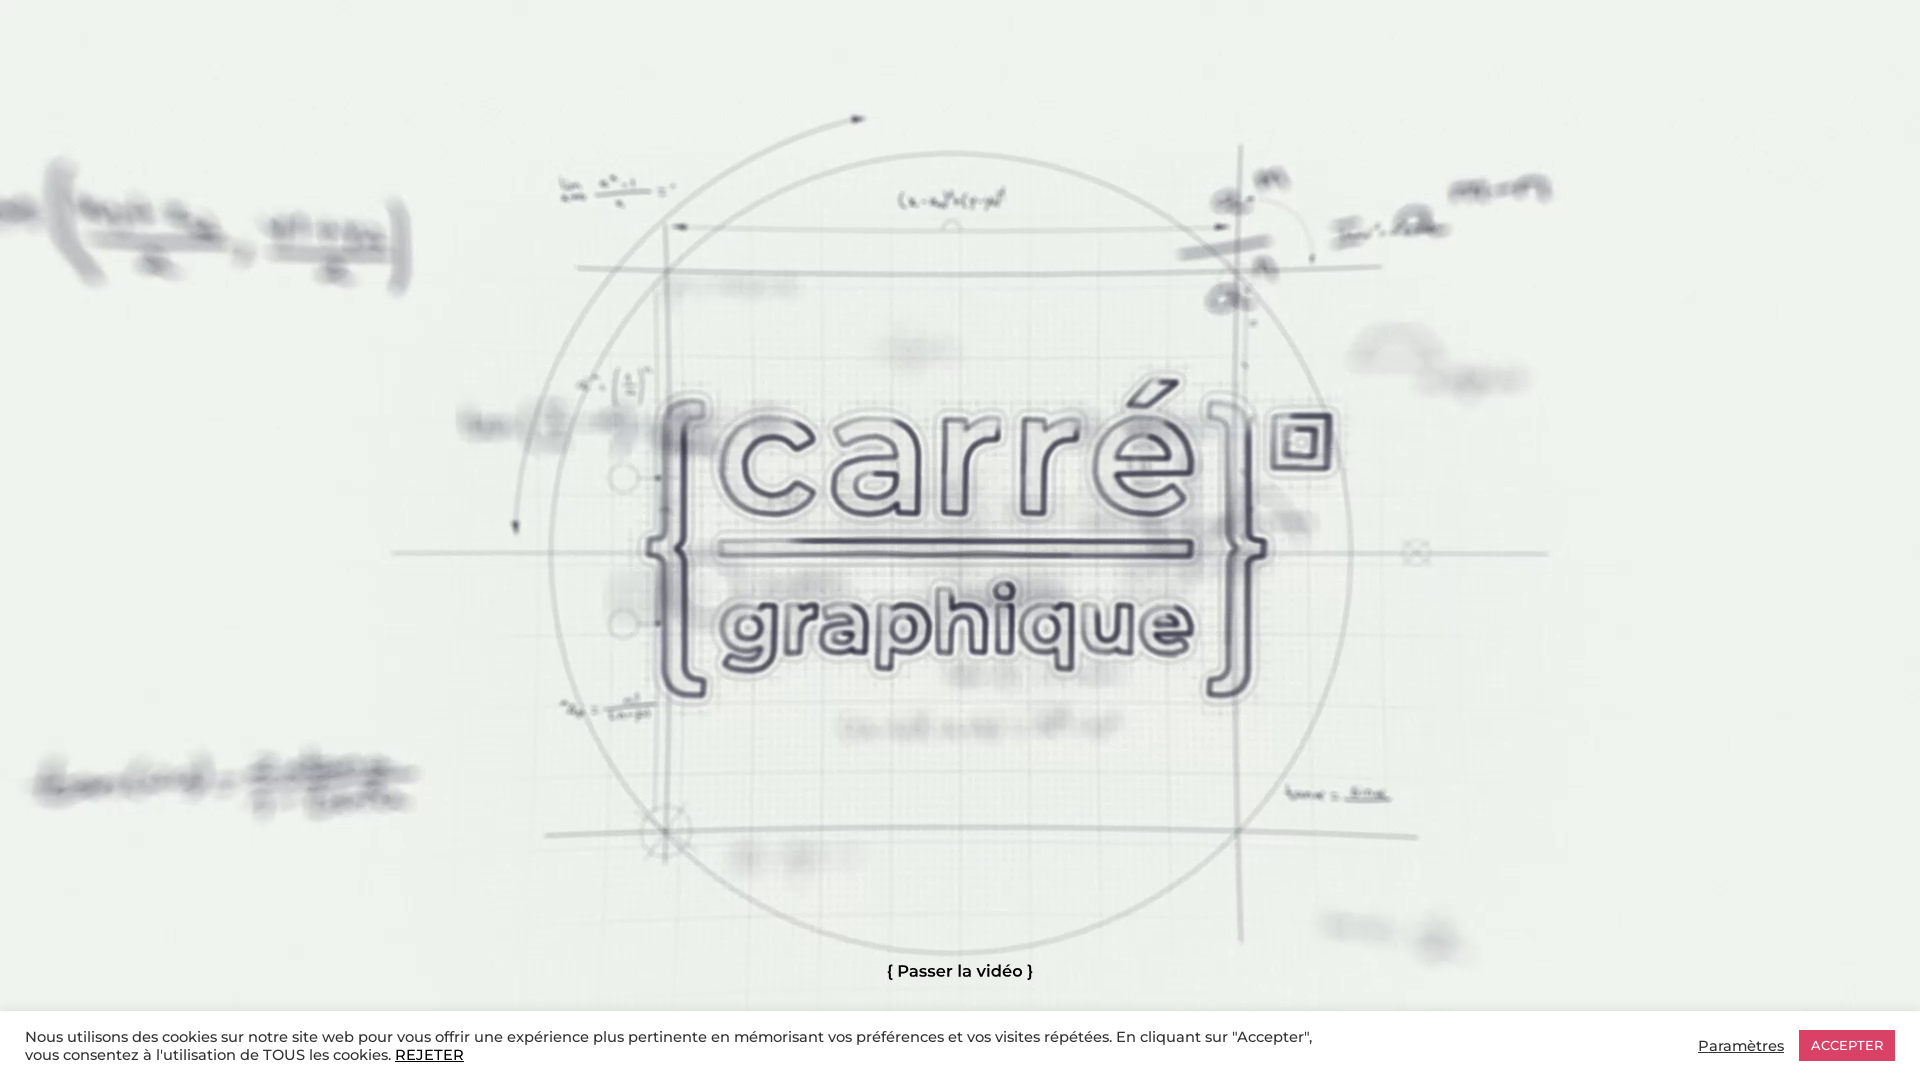 This screenshot has height=1080, width=1920. I want to click on Contact, so click(1219, 74).